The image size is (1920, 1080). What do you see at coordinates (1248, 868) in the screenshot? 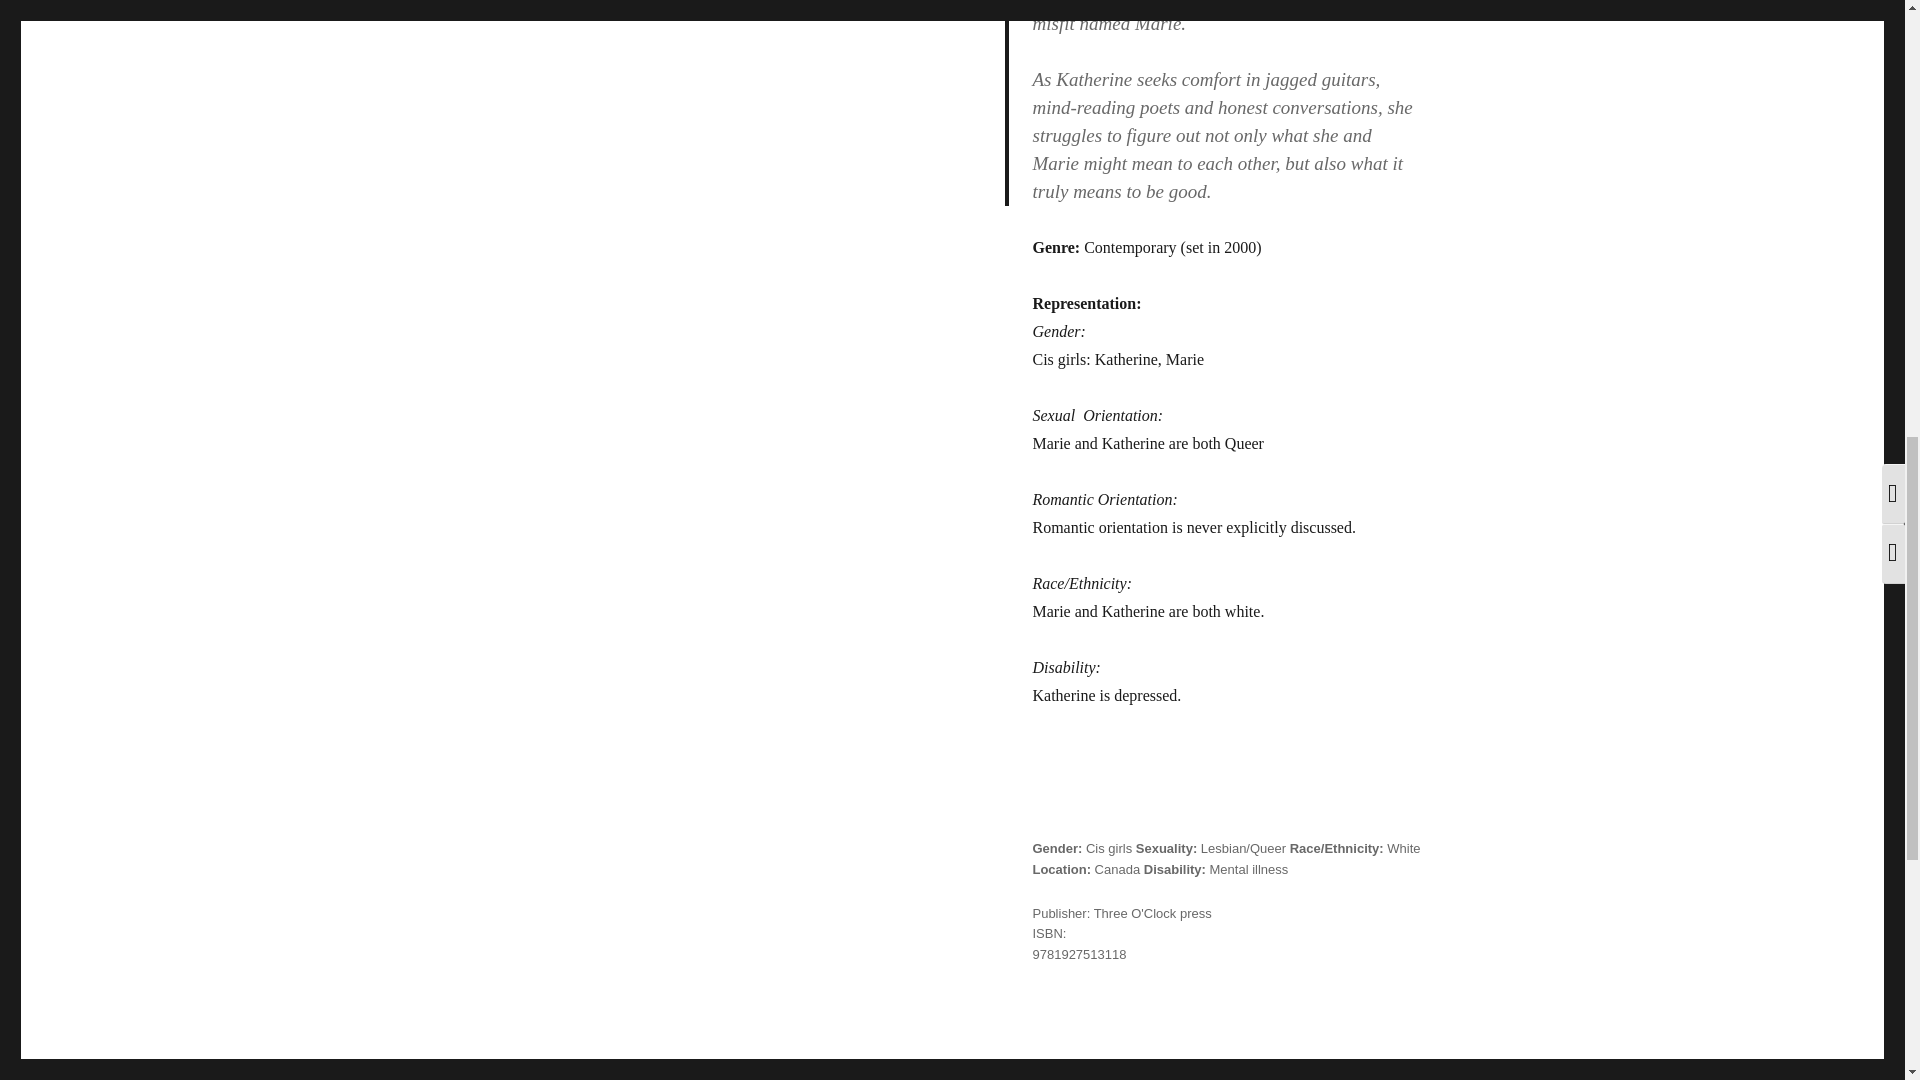
I see `Mental illness` at bounding box center [1248, 868].